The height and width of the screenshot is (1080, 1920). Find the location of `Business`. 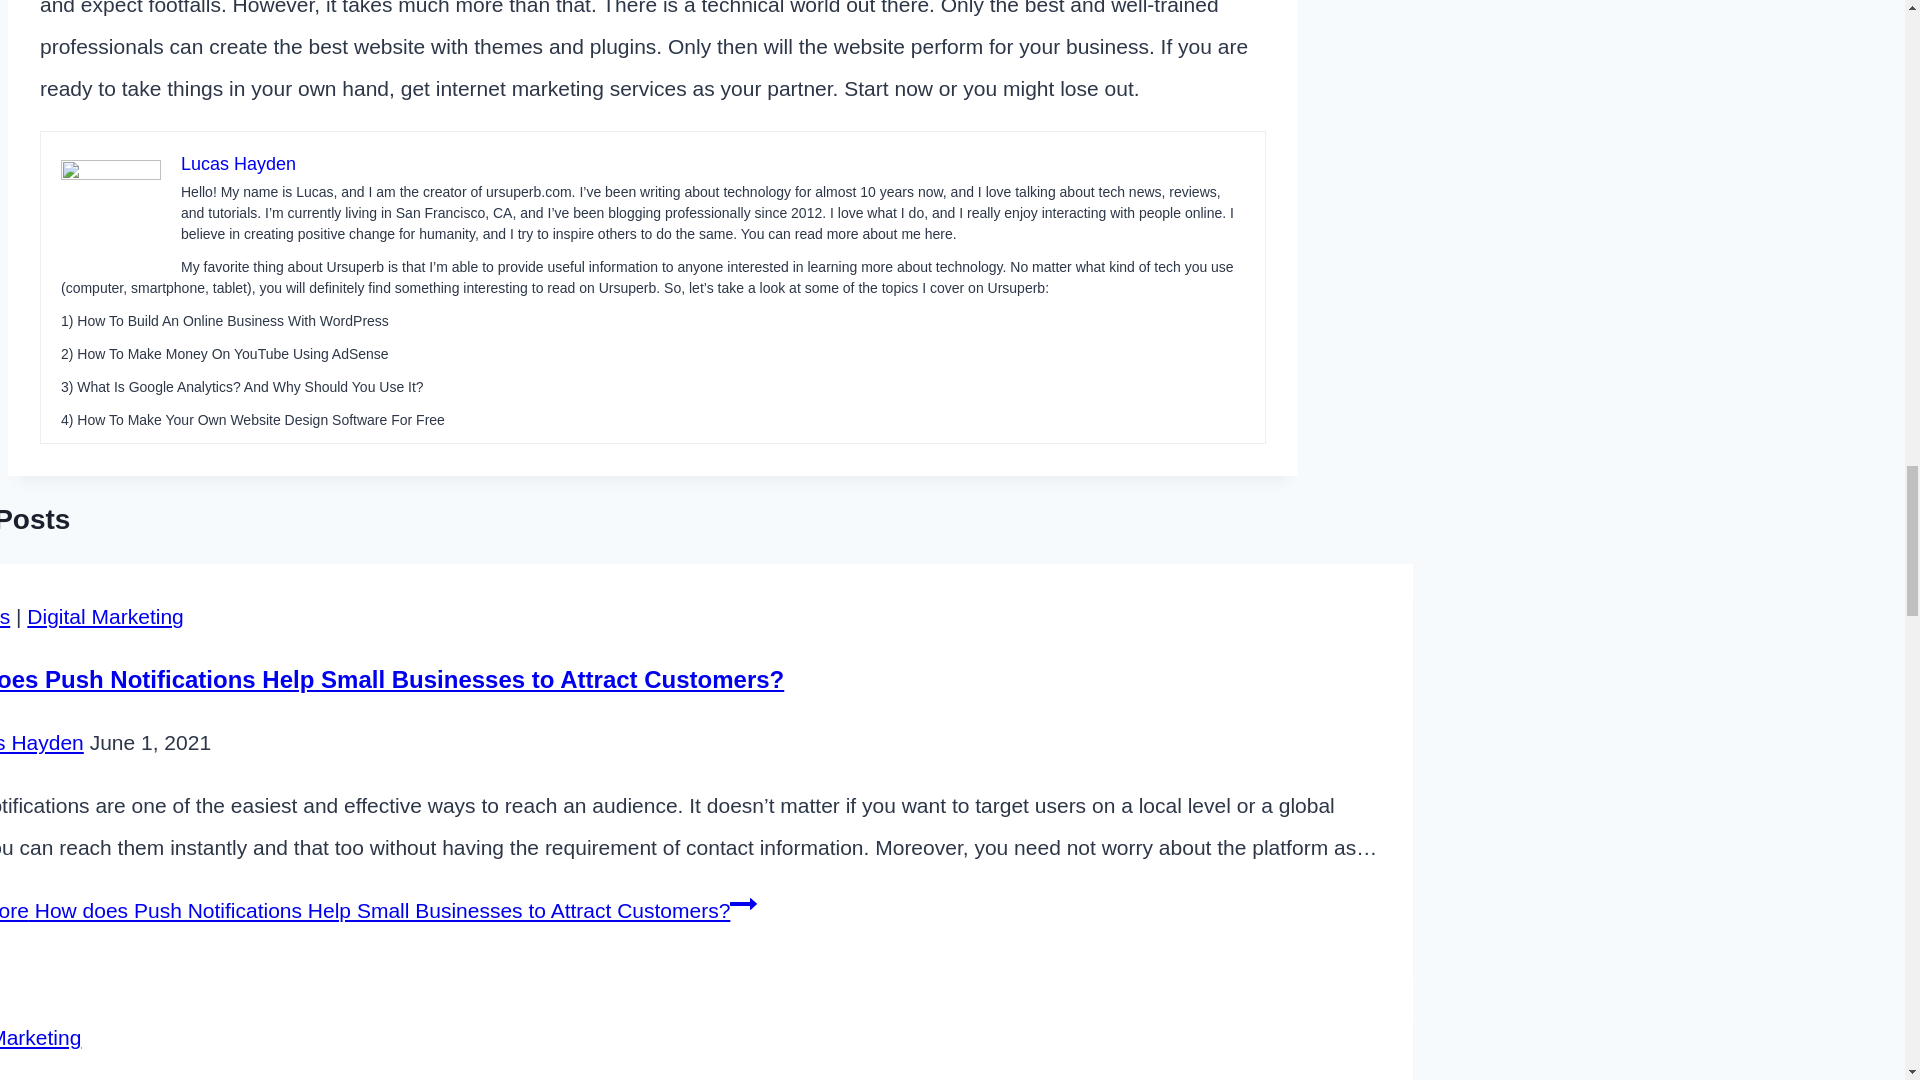

Business is located at coordinates (4, 616).